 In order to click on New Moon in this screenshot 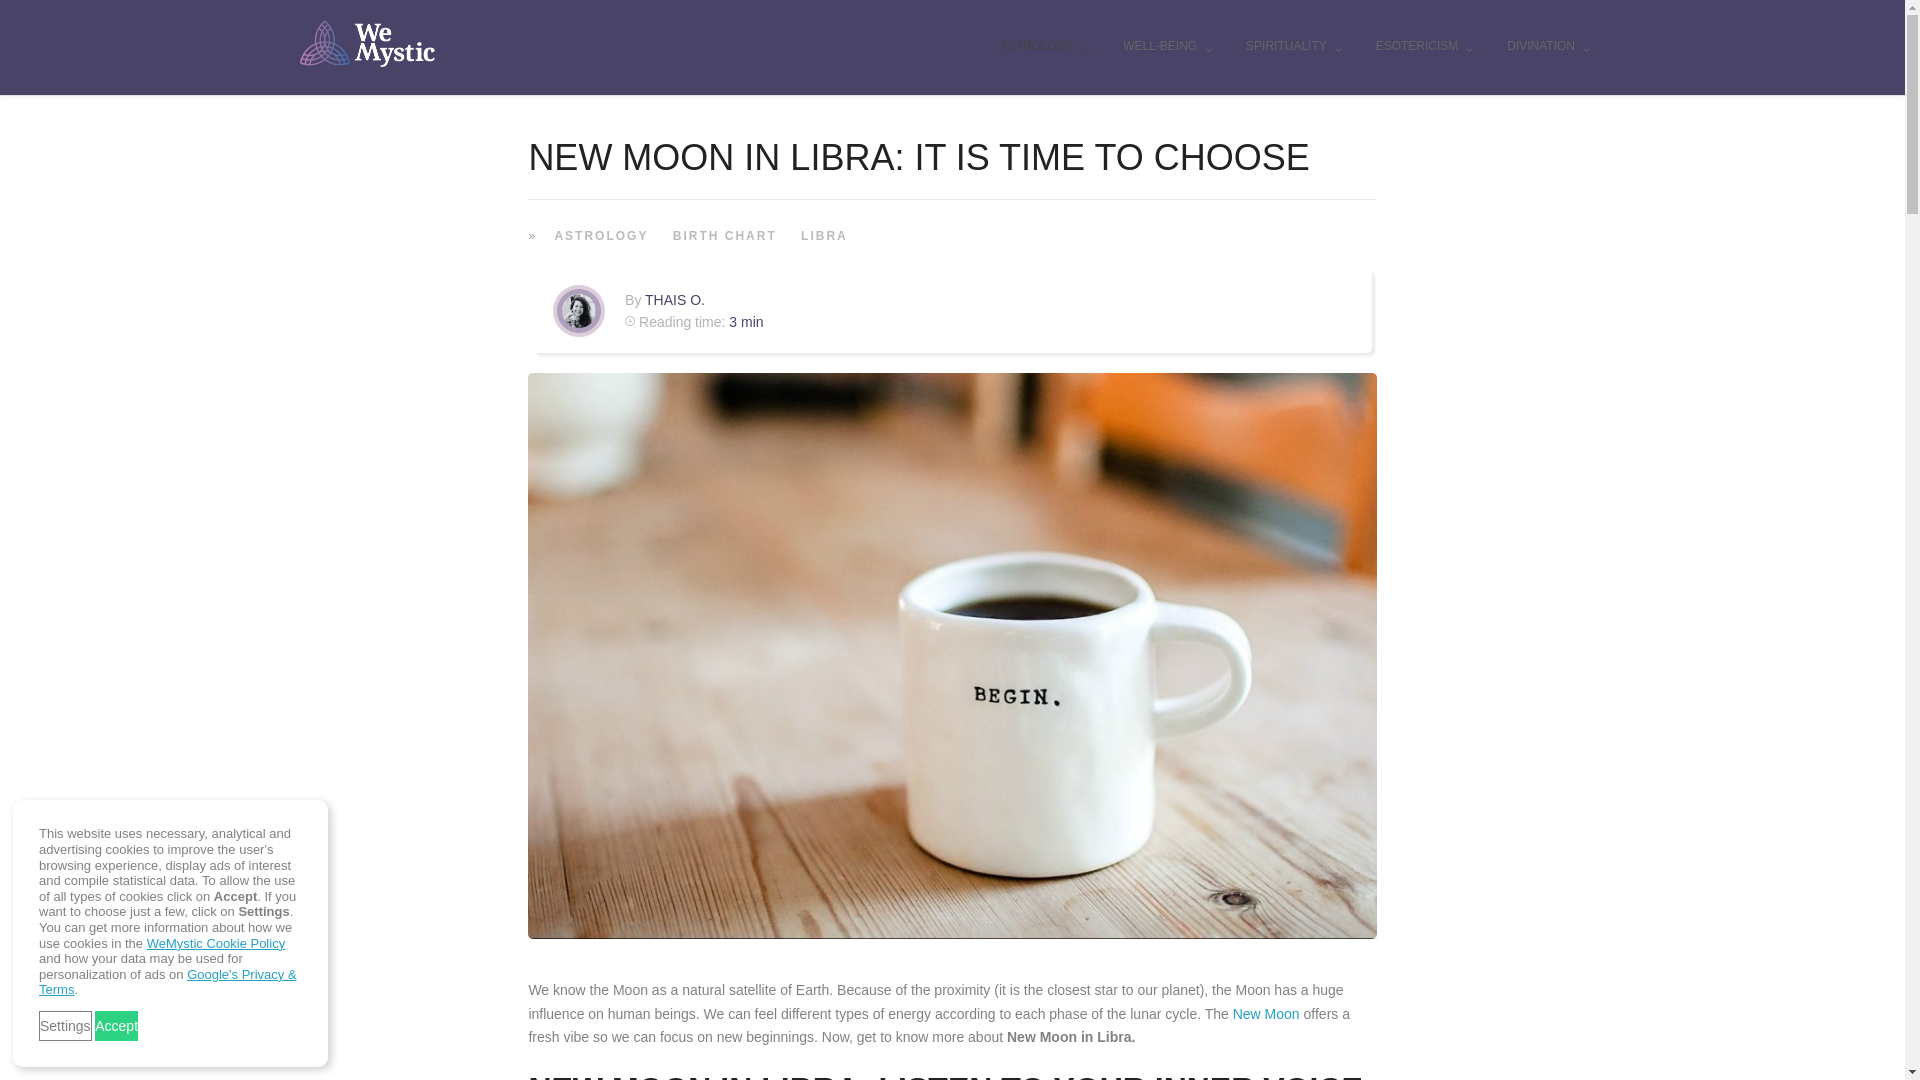, I will do `click(1266, 1013)`.